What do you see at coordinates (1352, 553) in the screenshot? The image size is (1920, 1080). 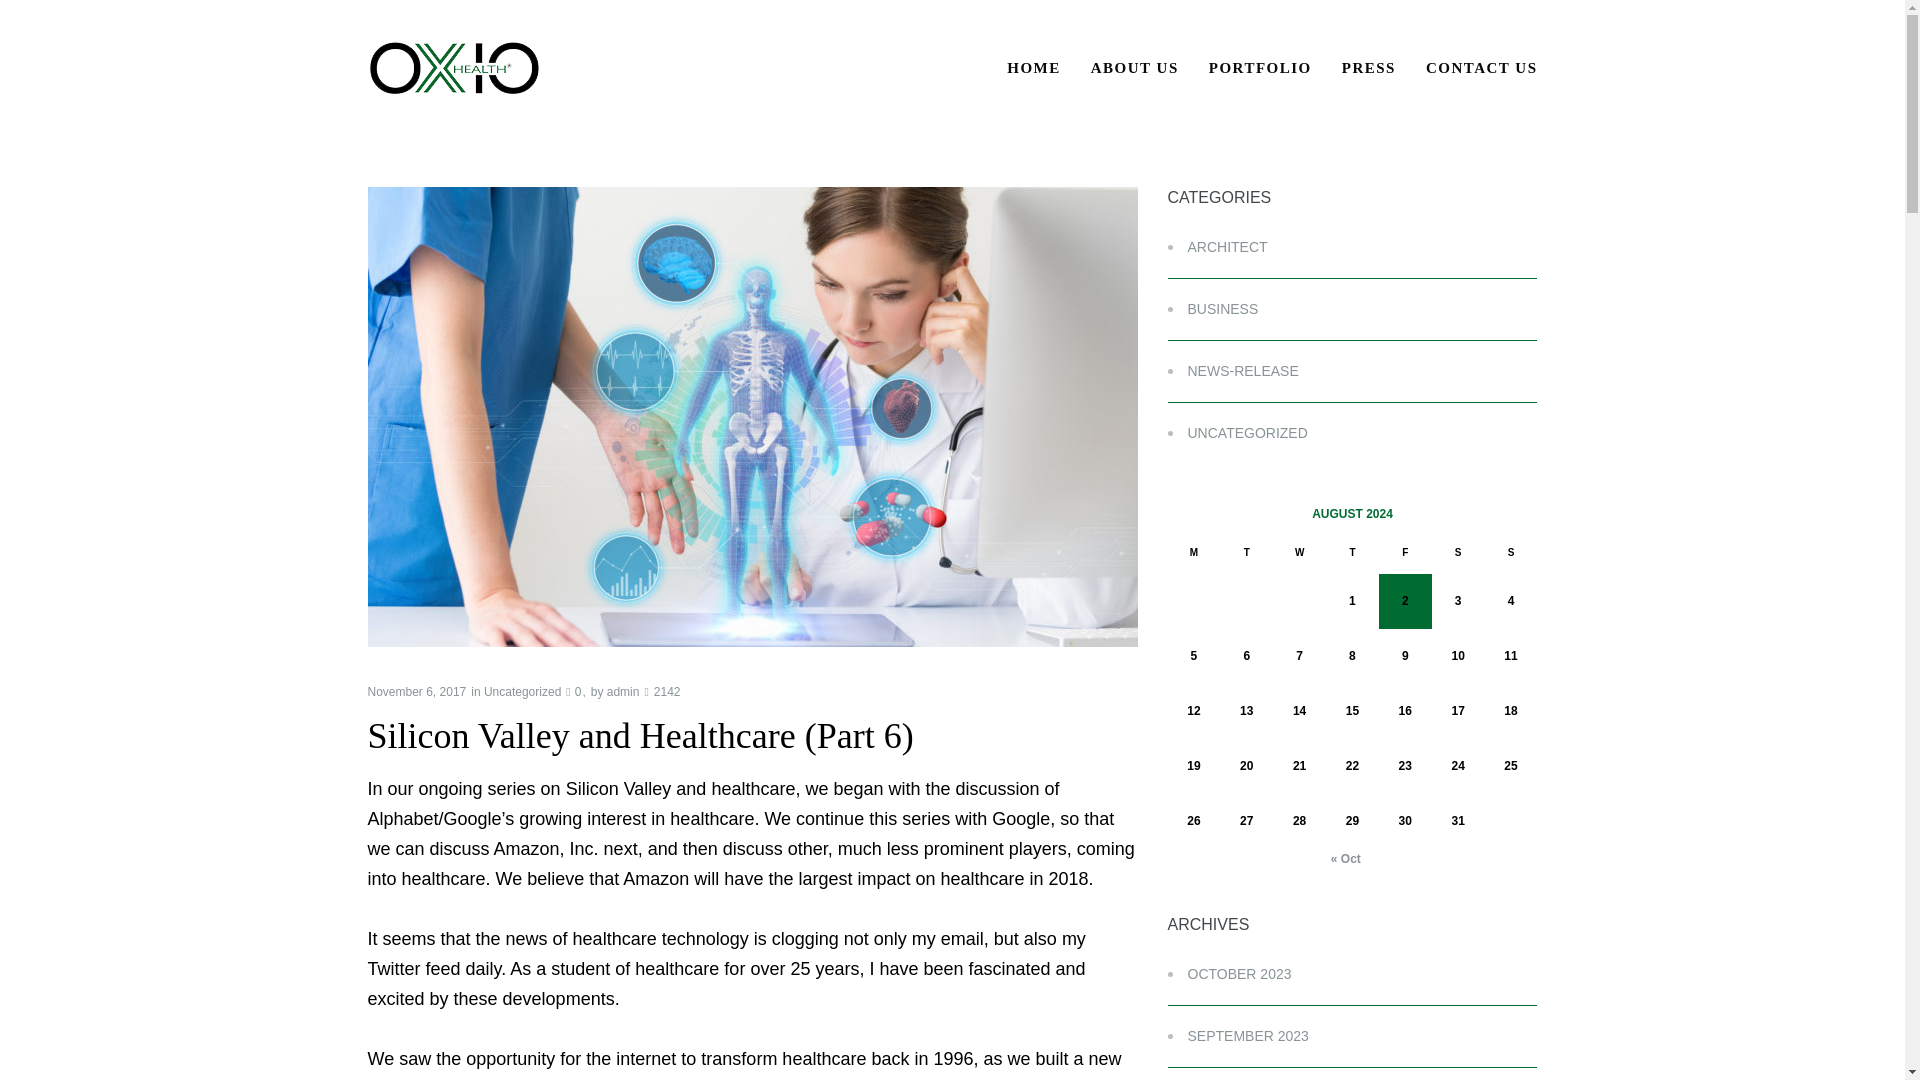 I see `Thursday` at bounding box center [1352, 553].